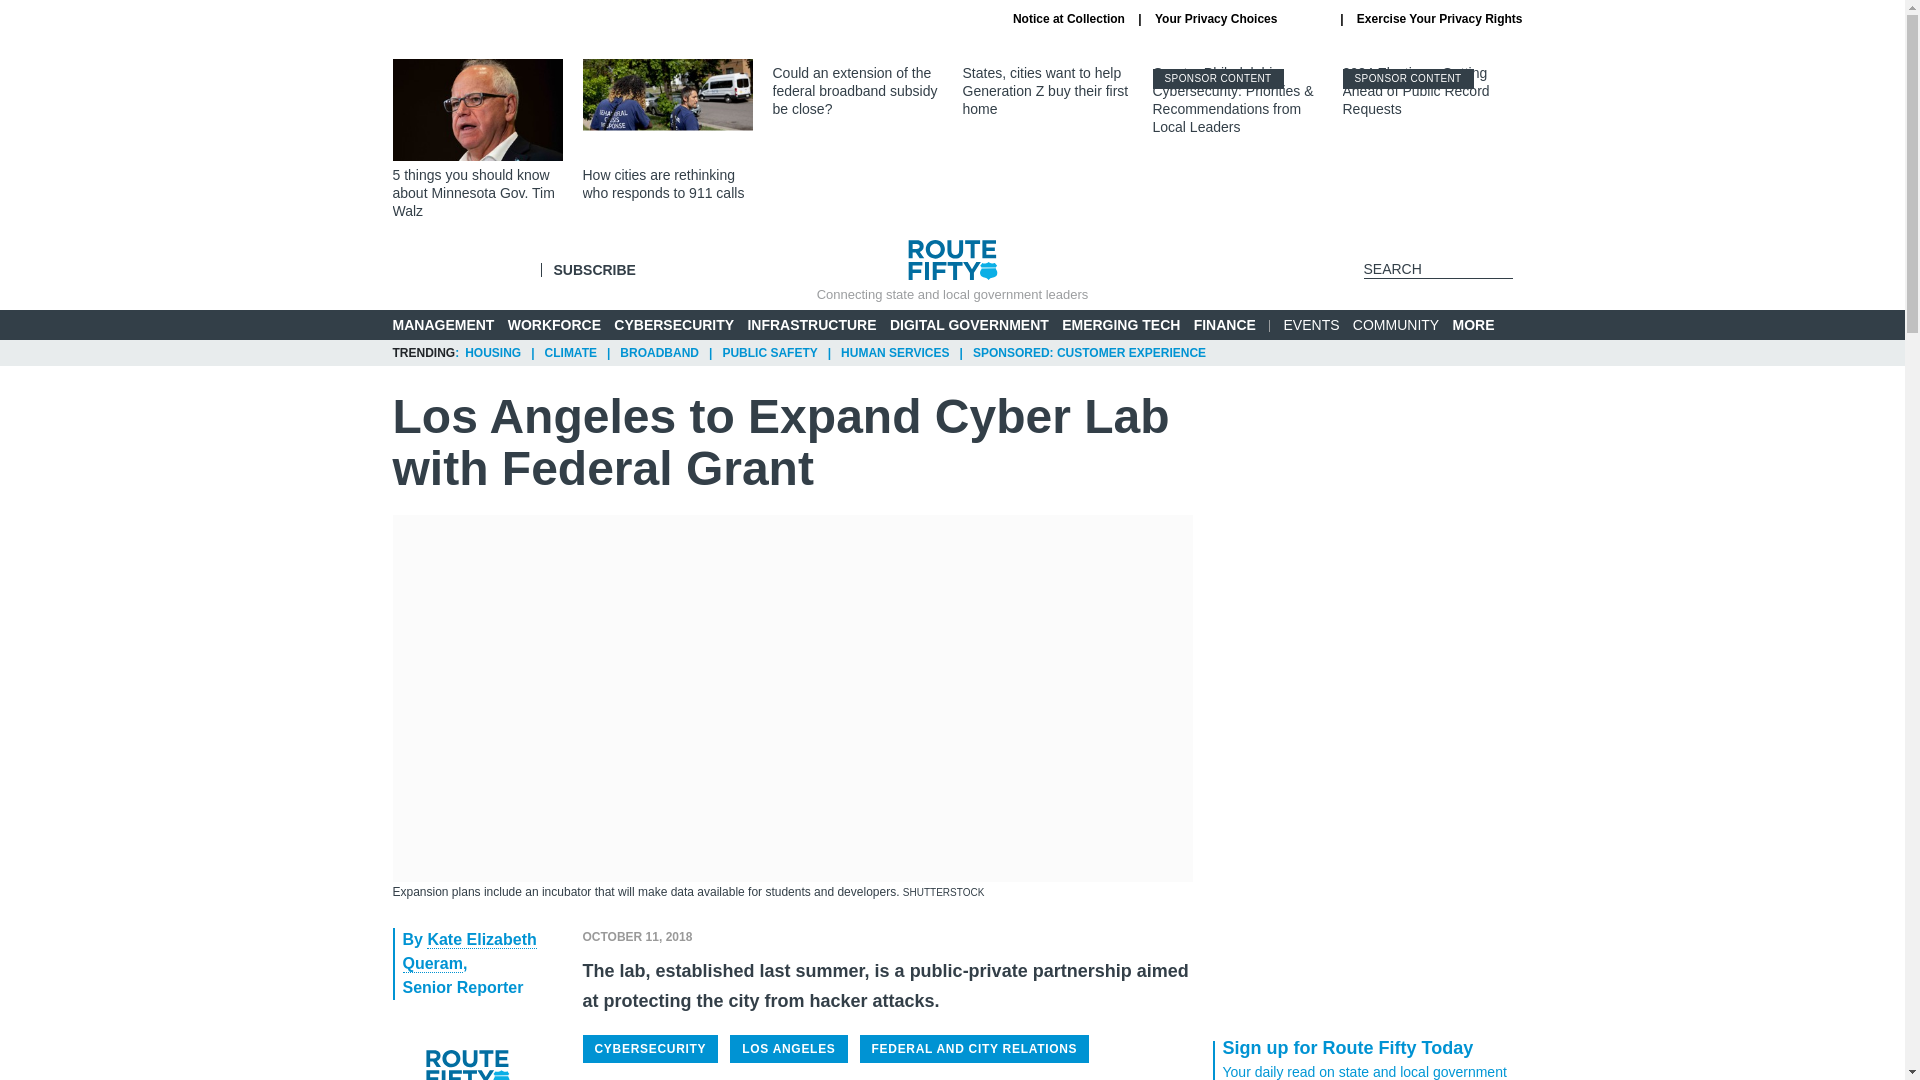 Image resolution: width=1920 pixels, height=1080 pixels. I want to click on MORE, so click(1482, 325).